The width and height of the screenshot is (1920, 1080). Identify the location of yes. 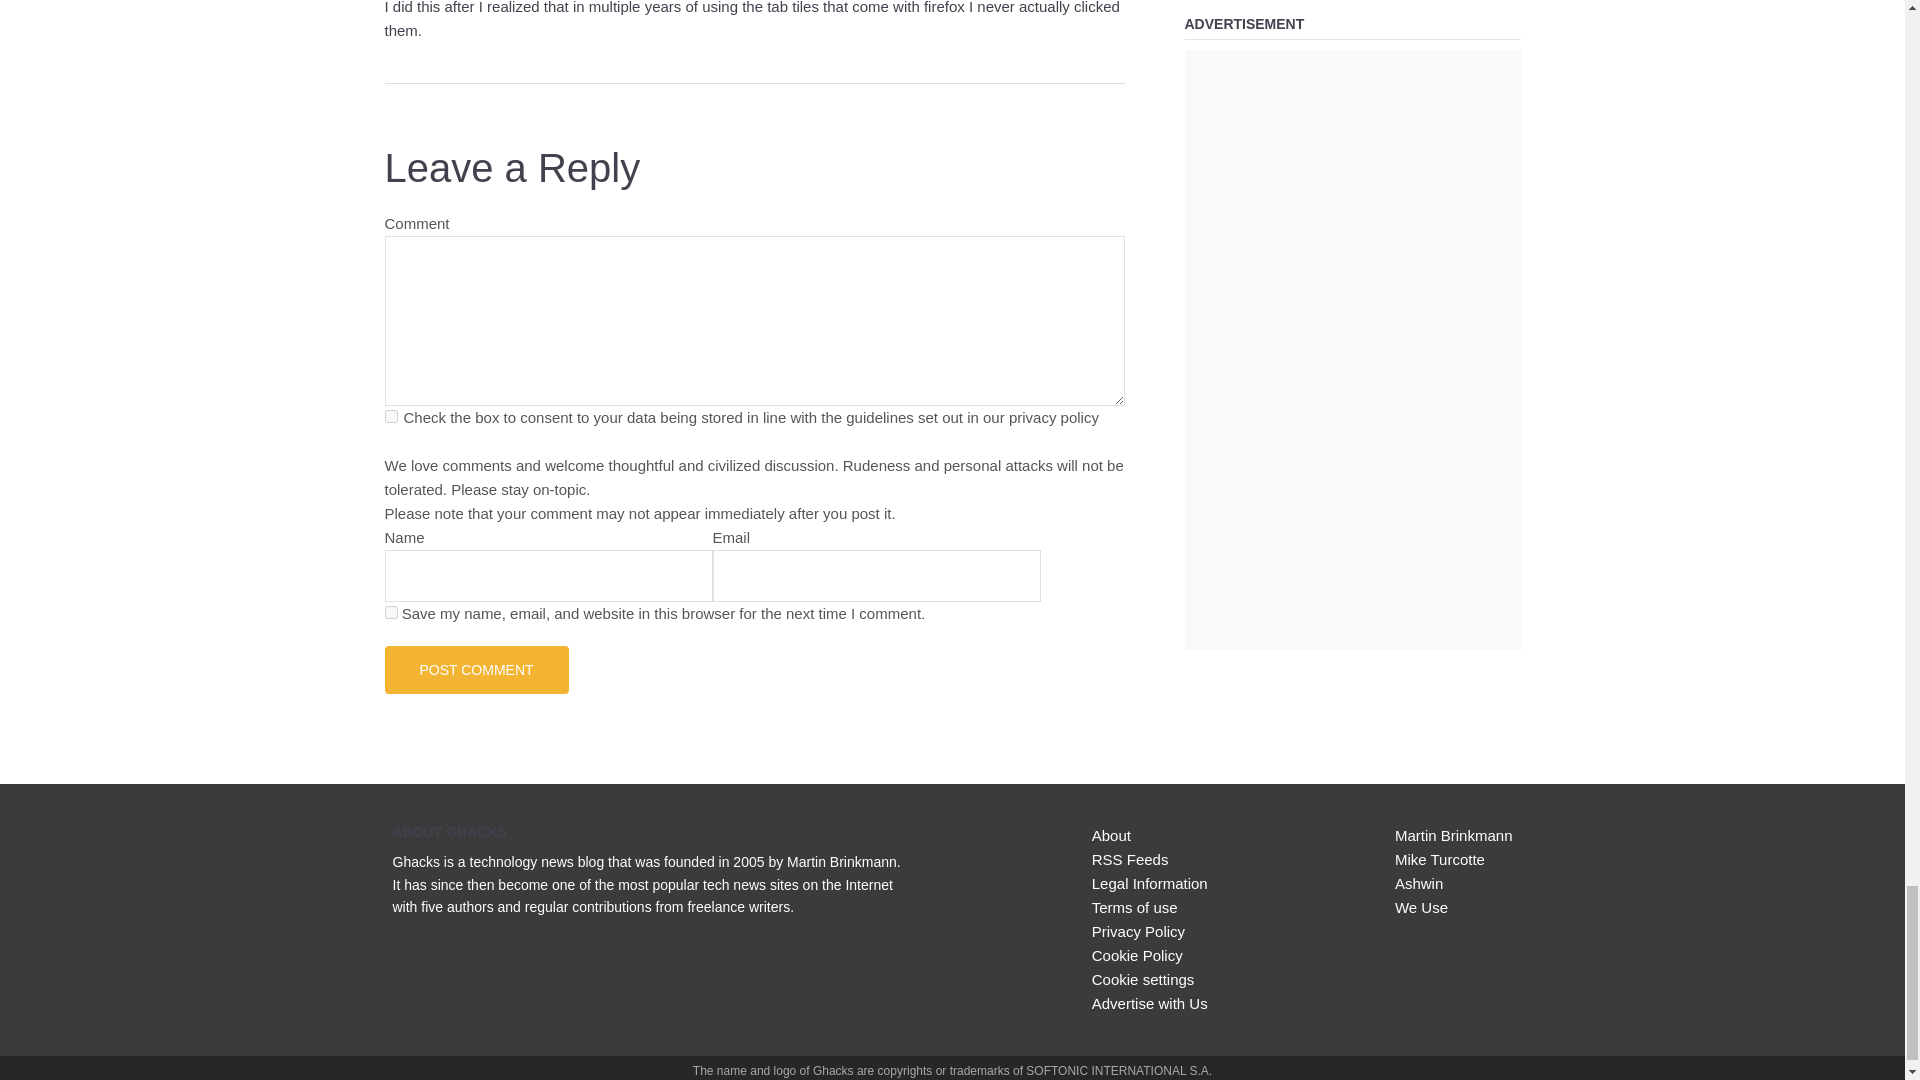
(390, 612).